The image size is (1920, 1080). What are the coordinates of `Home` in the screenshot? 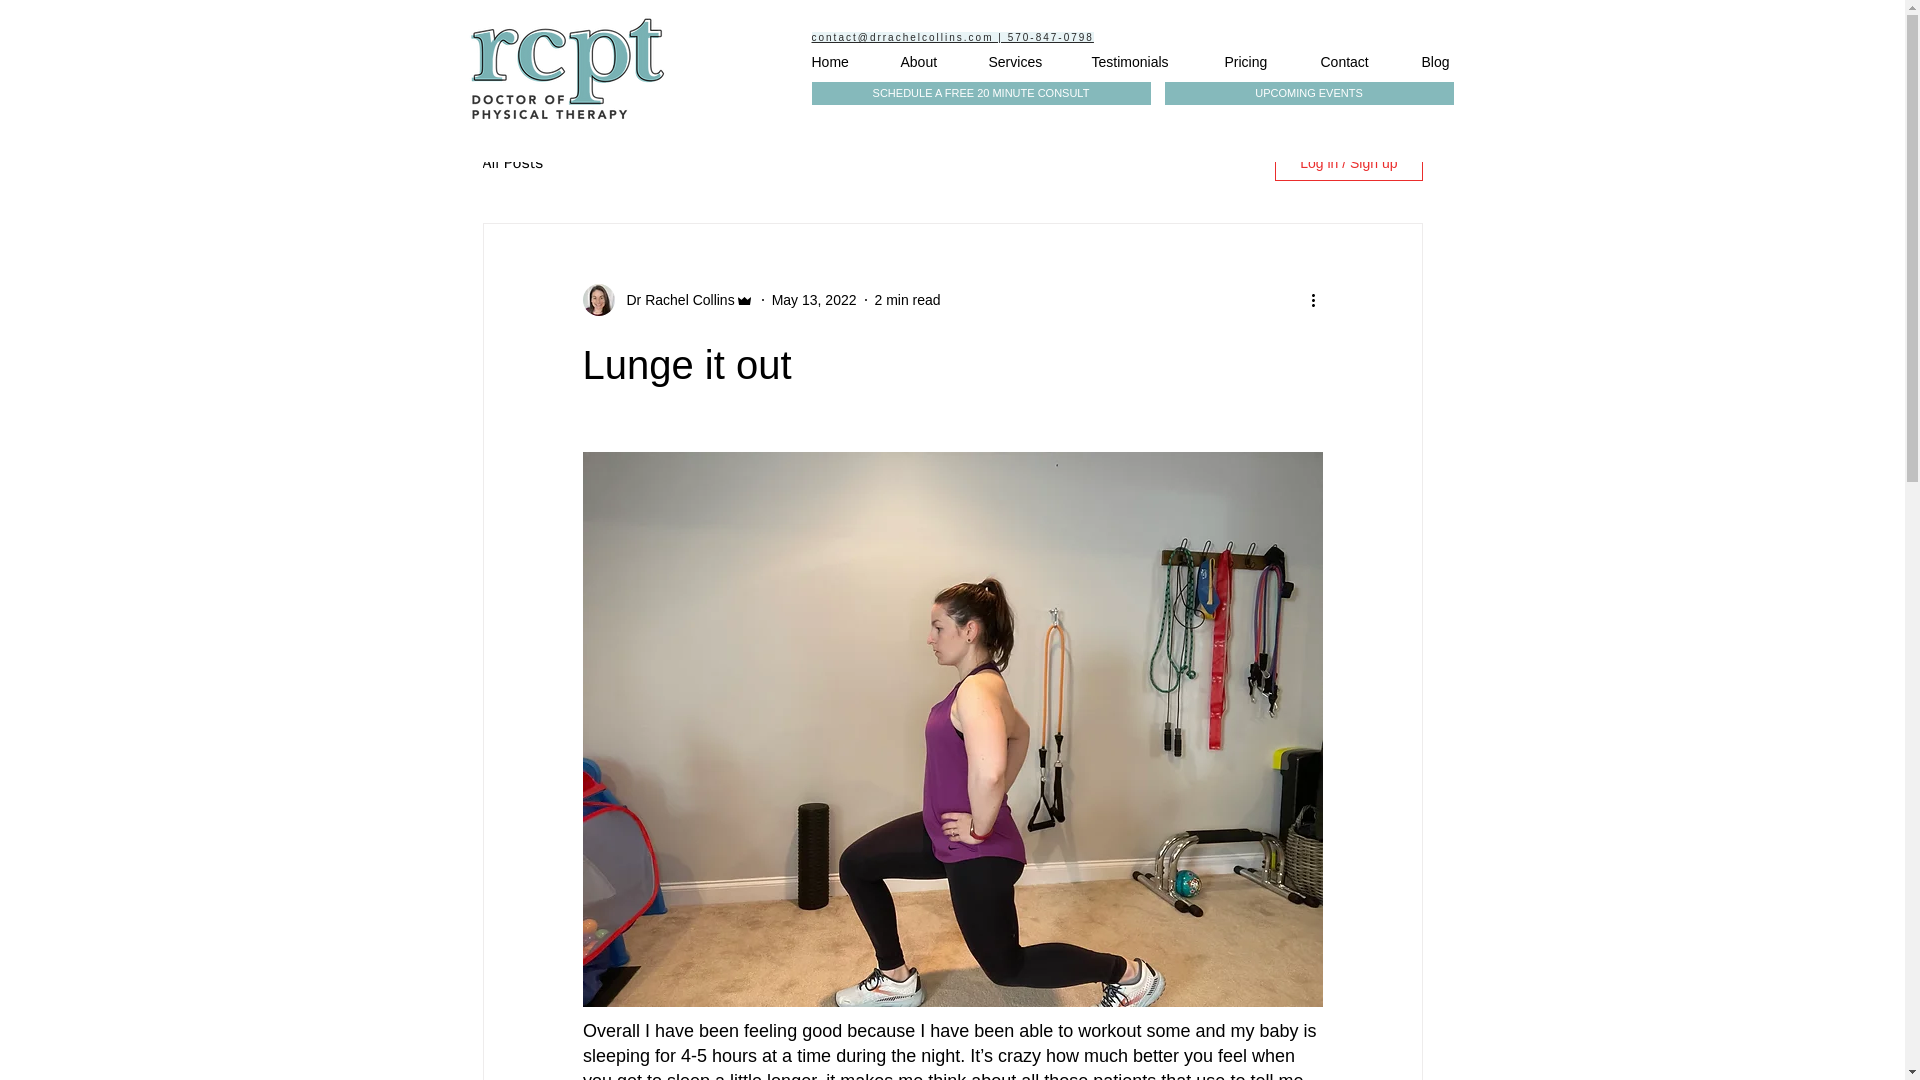 It's located at (840, 62).